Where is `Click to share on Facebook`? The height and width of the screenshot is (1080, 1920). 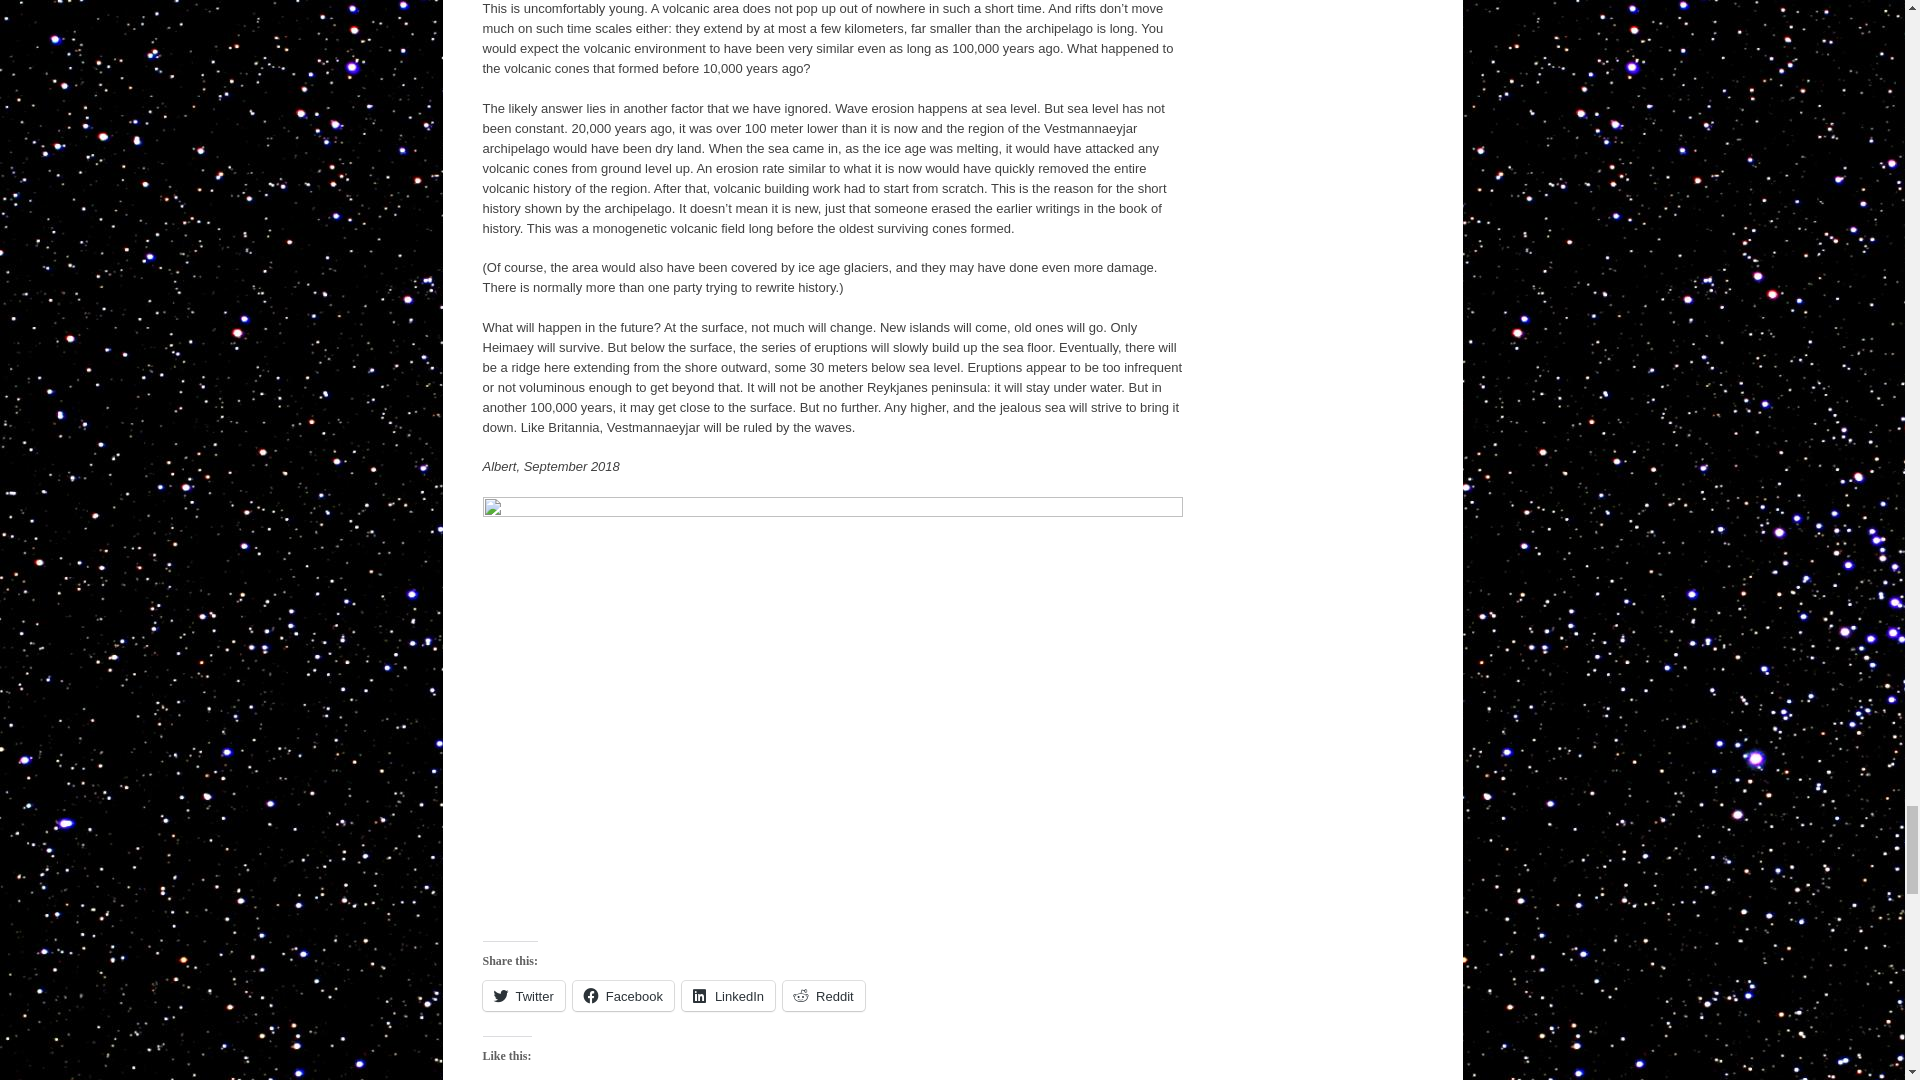
Click to share on Facebook is located at coordinates (622, 995).